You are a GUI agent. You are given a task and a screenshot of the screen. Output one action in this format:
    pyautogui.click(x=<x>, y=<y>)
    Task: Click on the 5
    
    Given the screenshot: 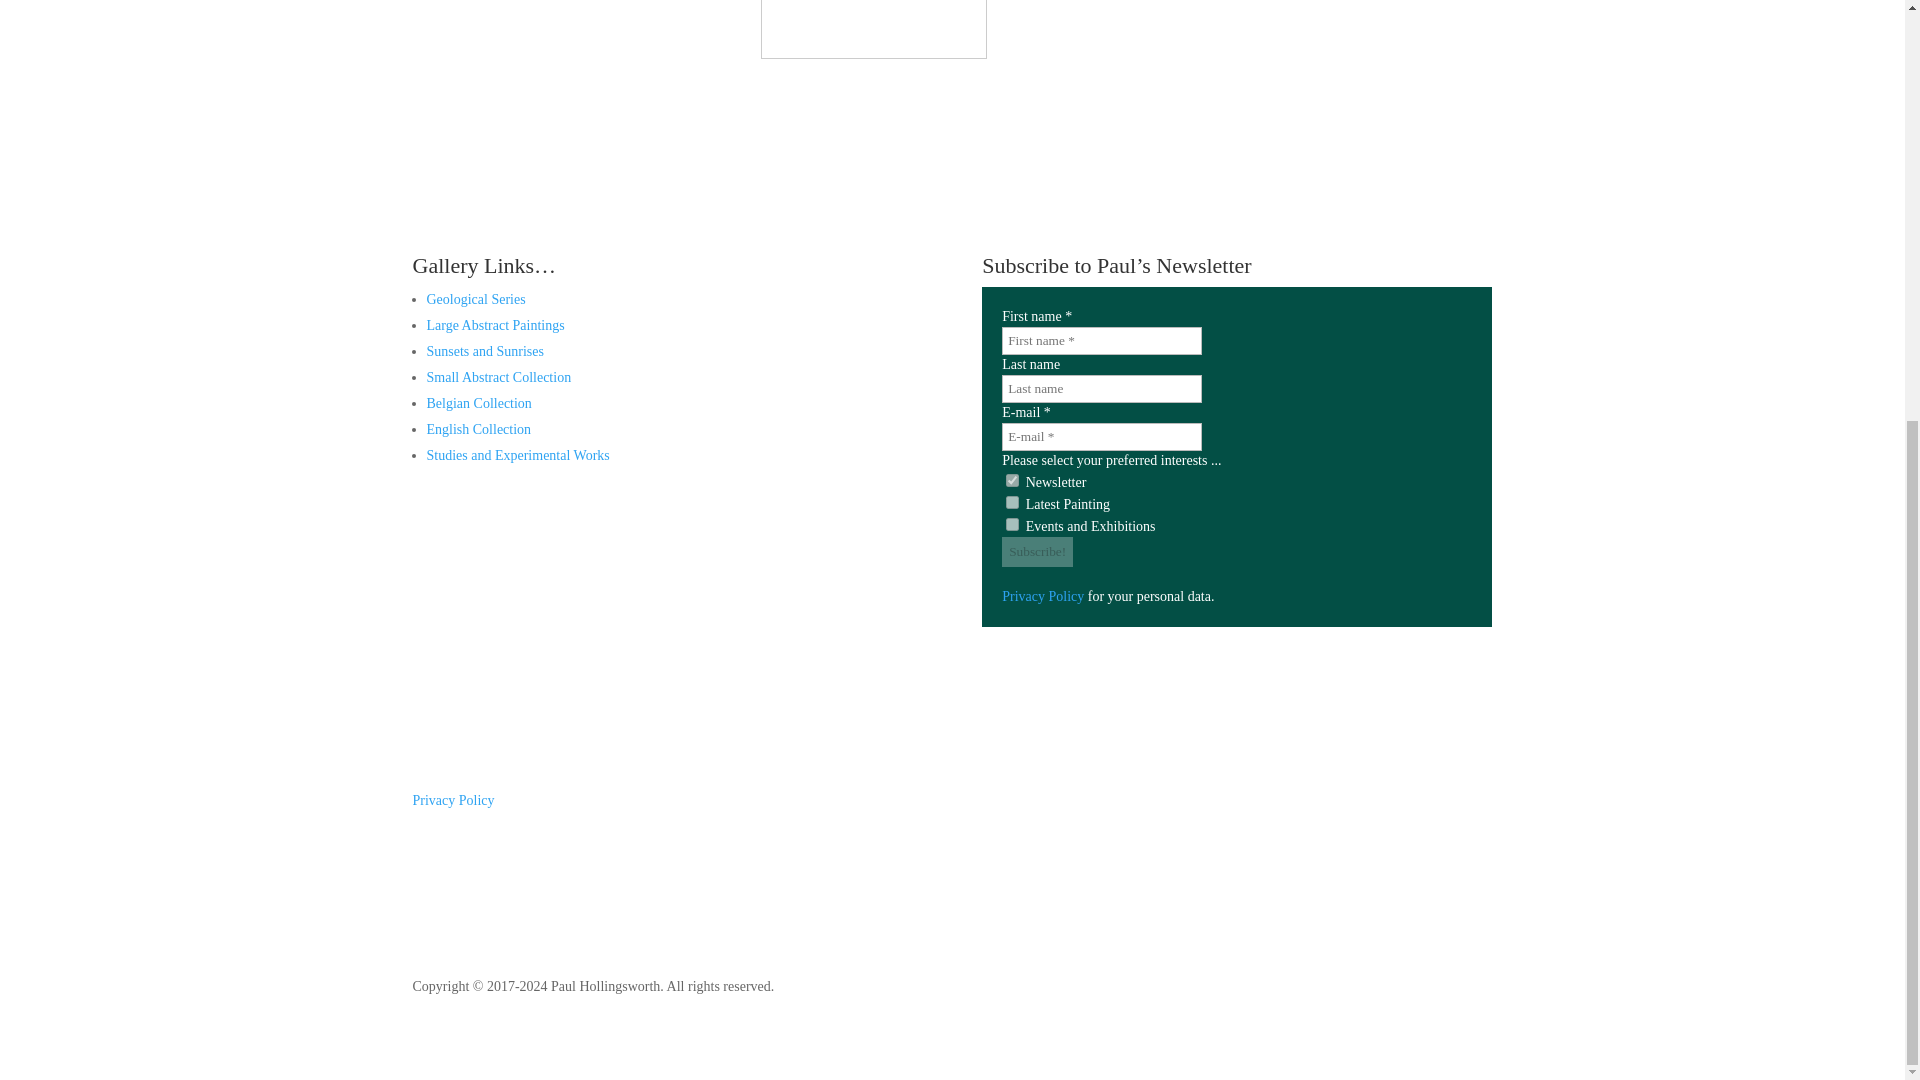 What is the action you would take?
    pyautogui.click(x=1012, y=480)
    